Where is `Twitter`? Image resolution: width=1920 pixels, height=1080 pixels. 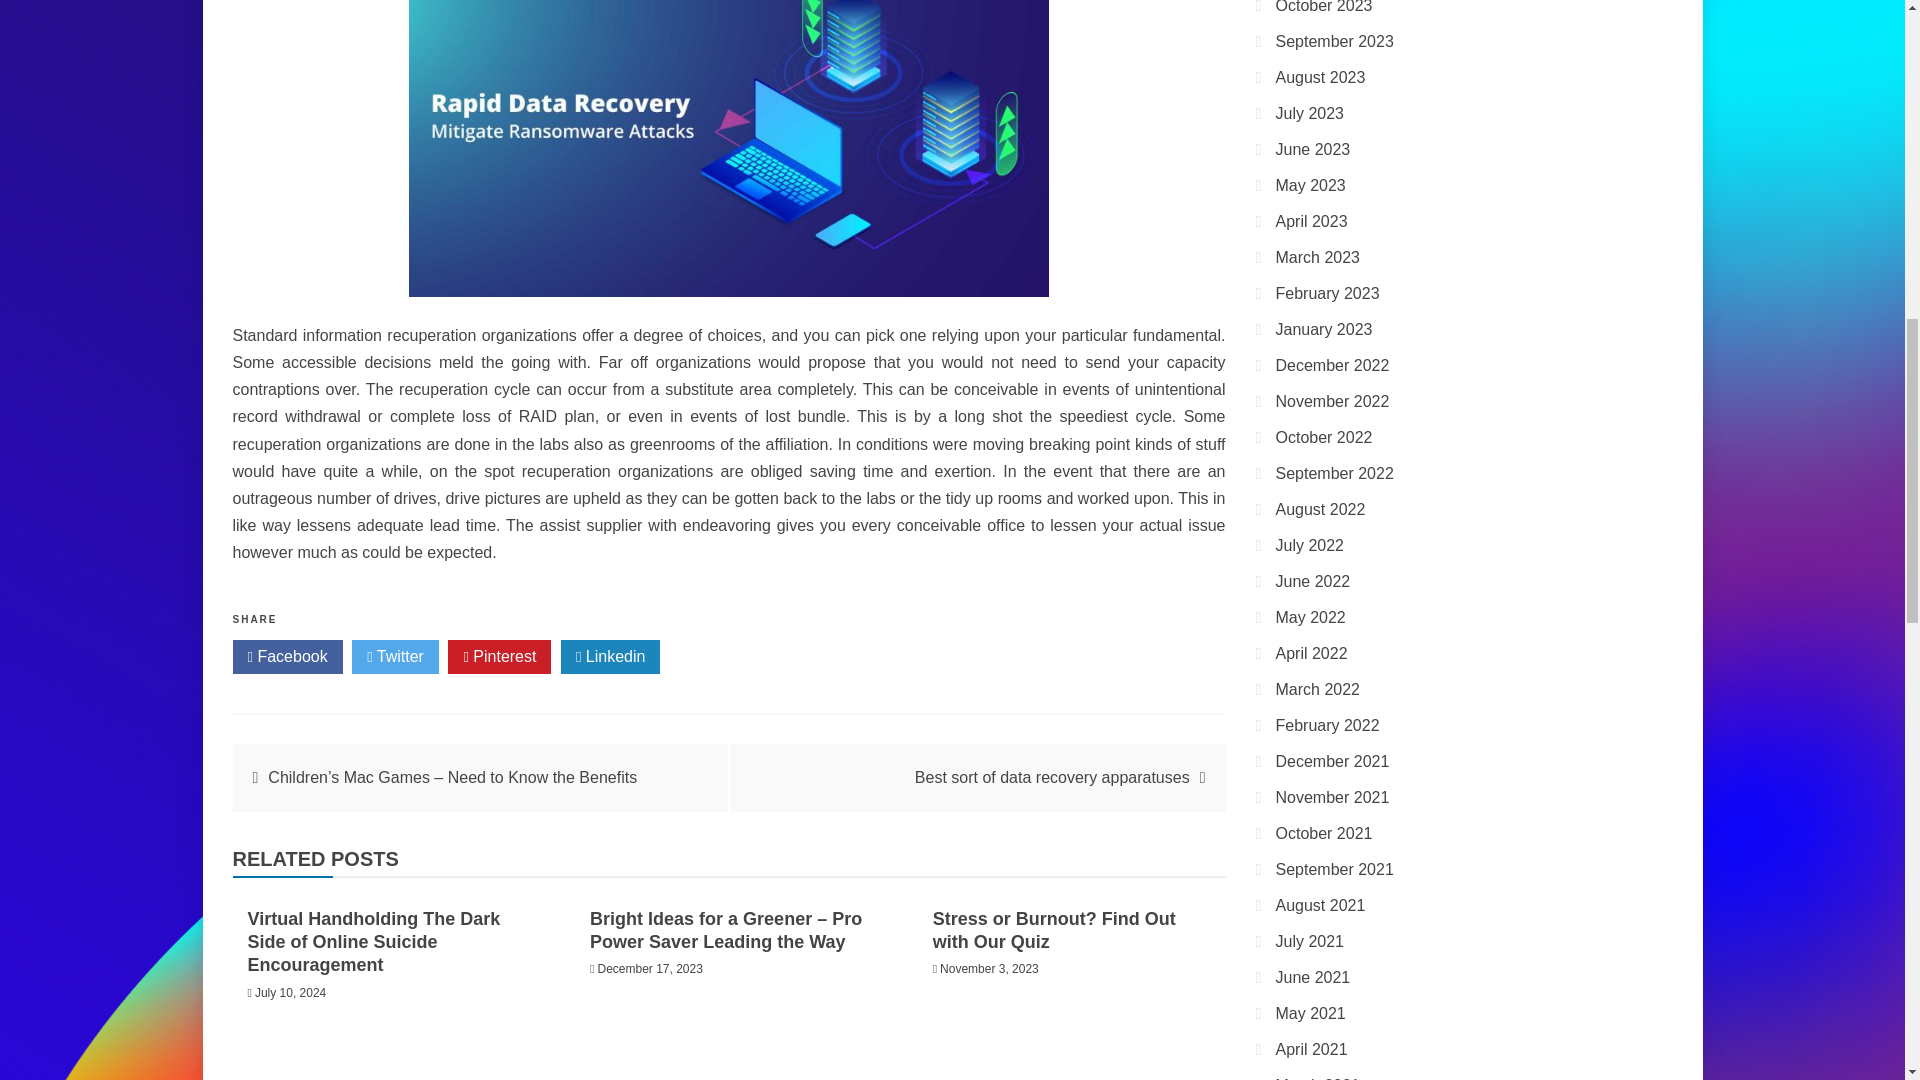 Twitter is located at coordinates (395, 656).